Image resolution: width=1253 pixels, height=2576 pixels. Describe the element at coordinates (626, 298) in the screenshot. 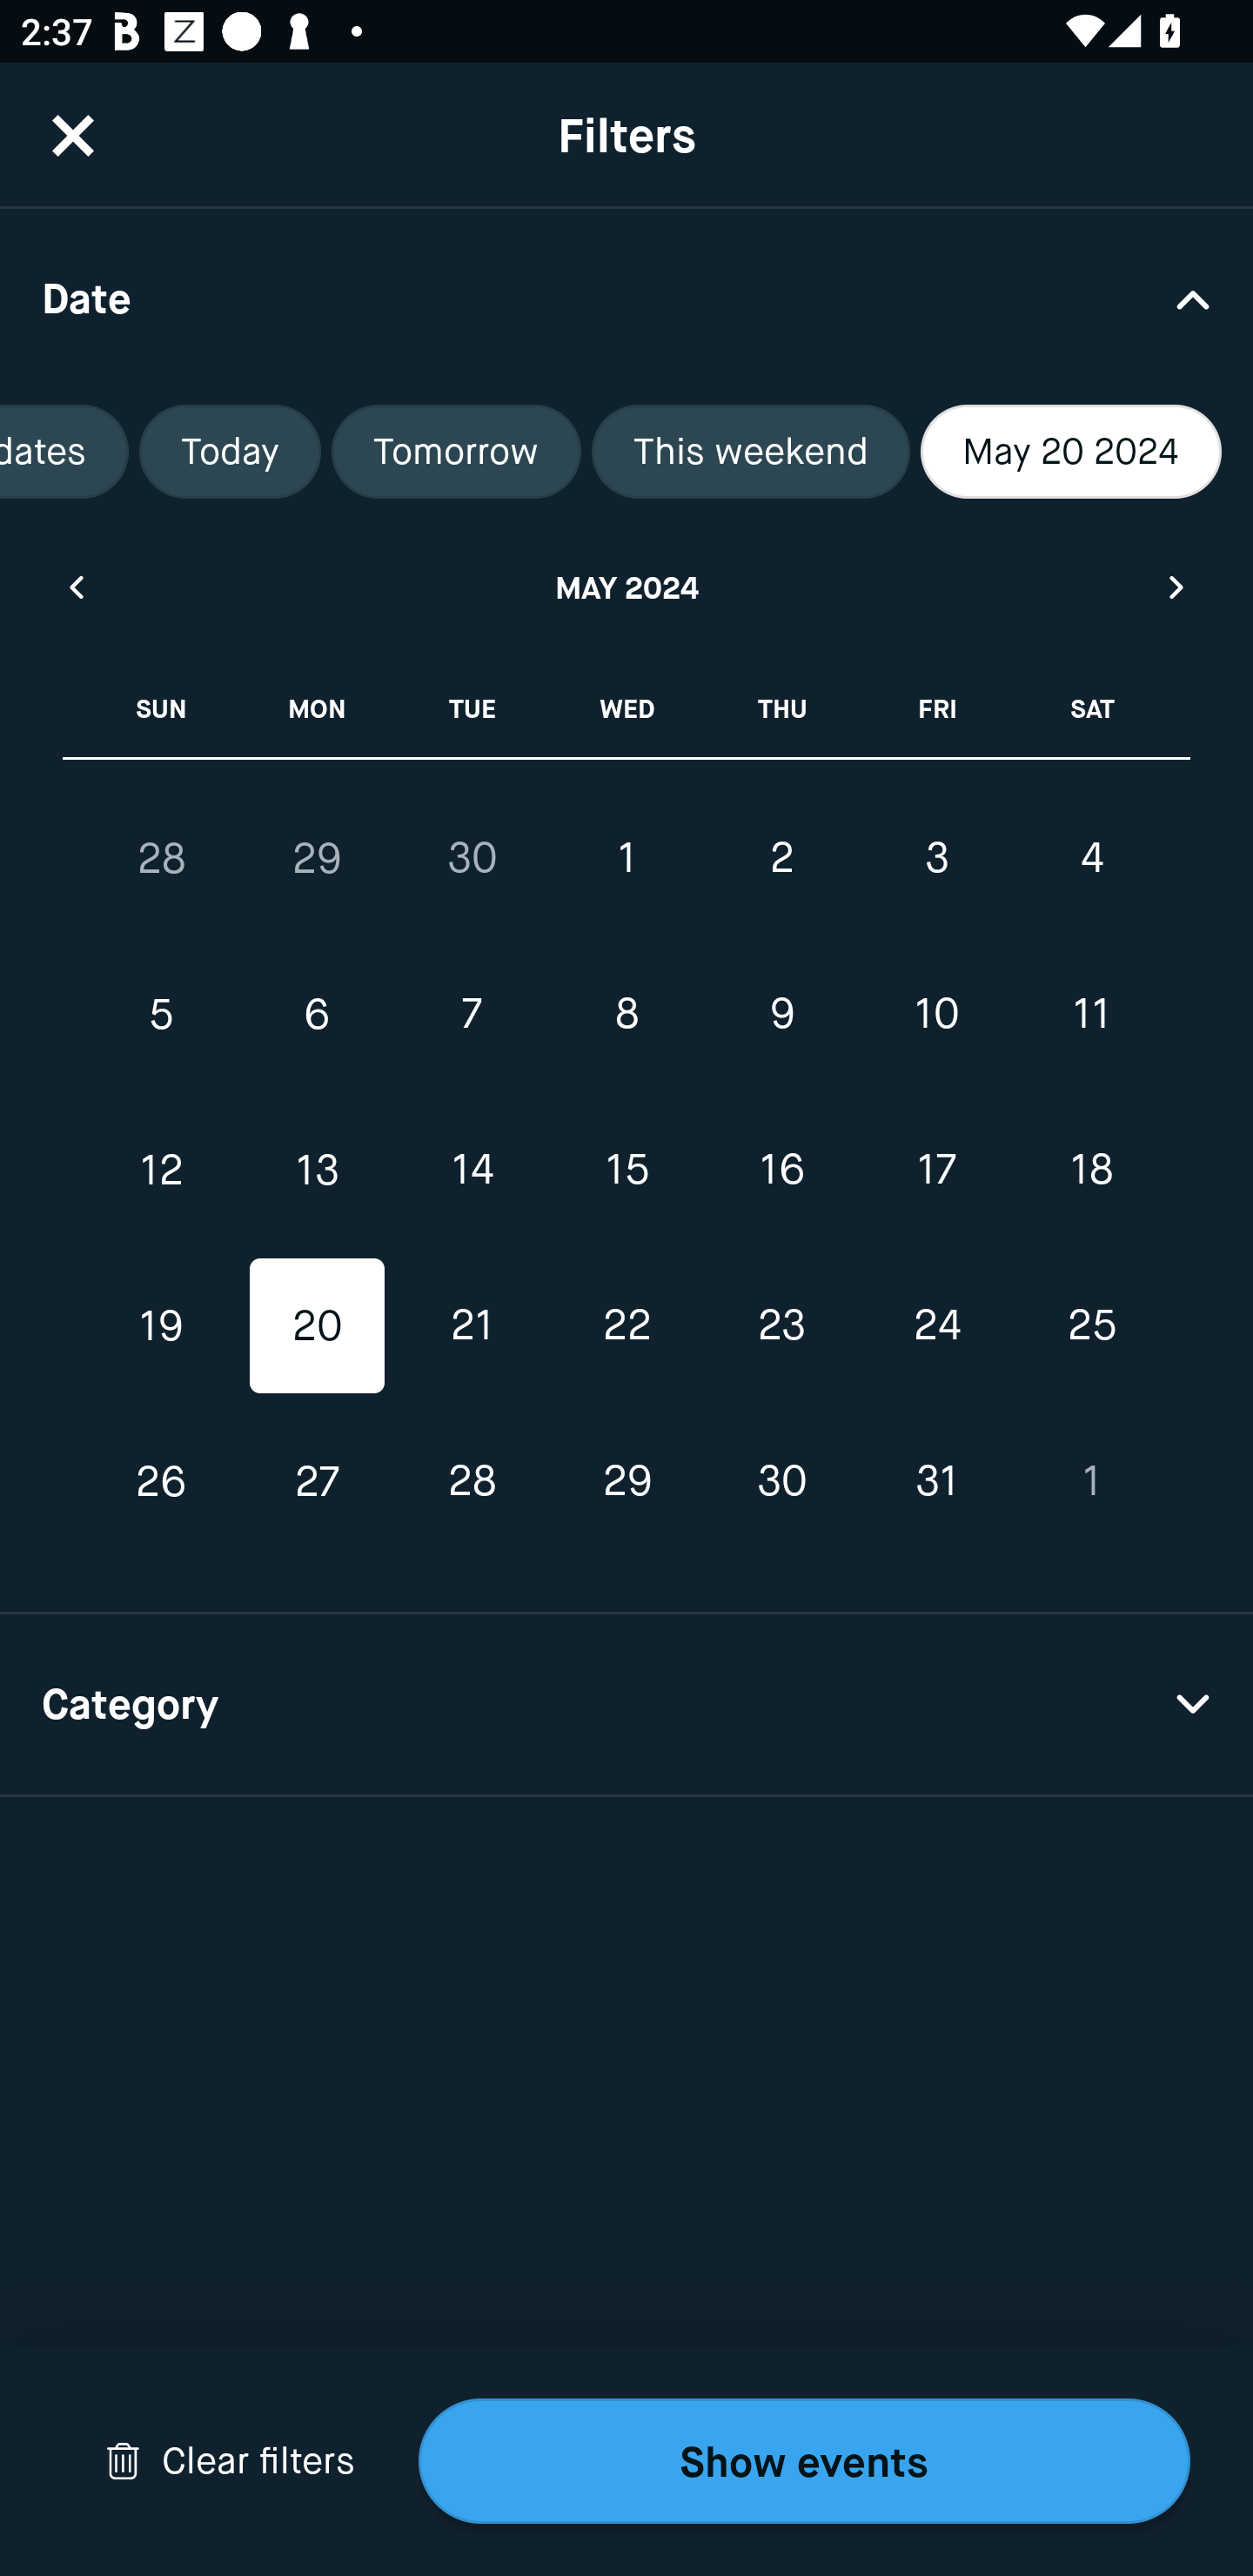

I see `Date Drop Down Arrow` at that location.